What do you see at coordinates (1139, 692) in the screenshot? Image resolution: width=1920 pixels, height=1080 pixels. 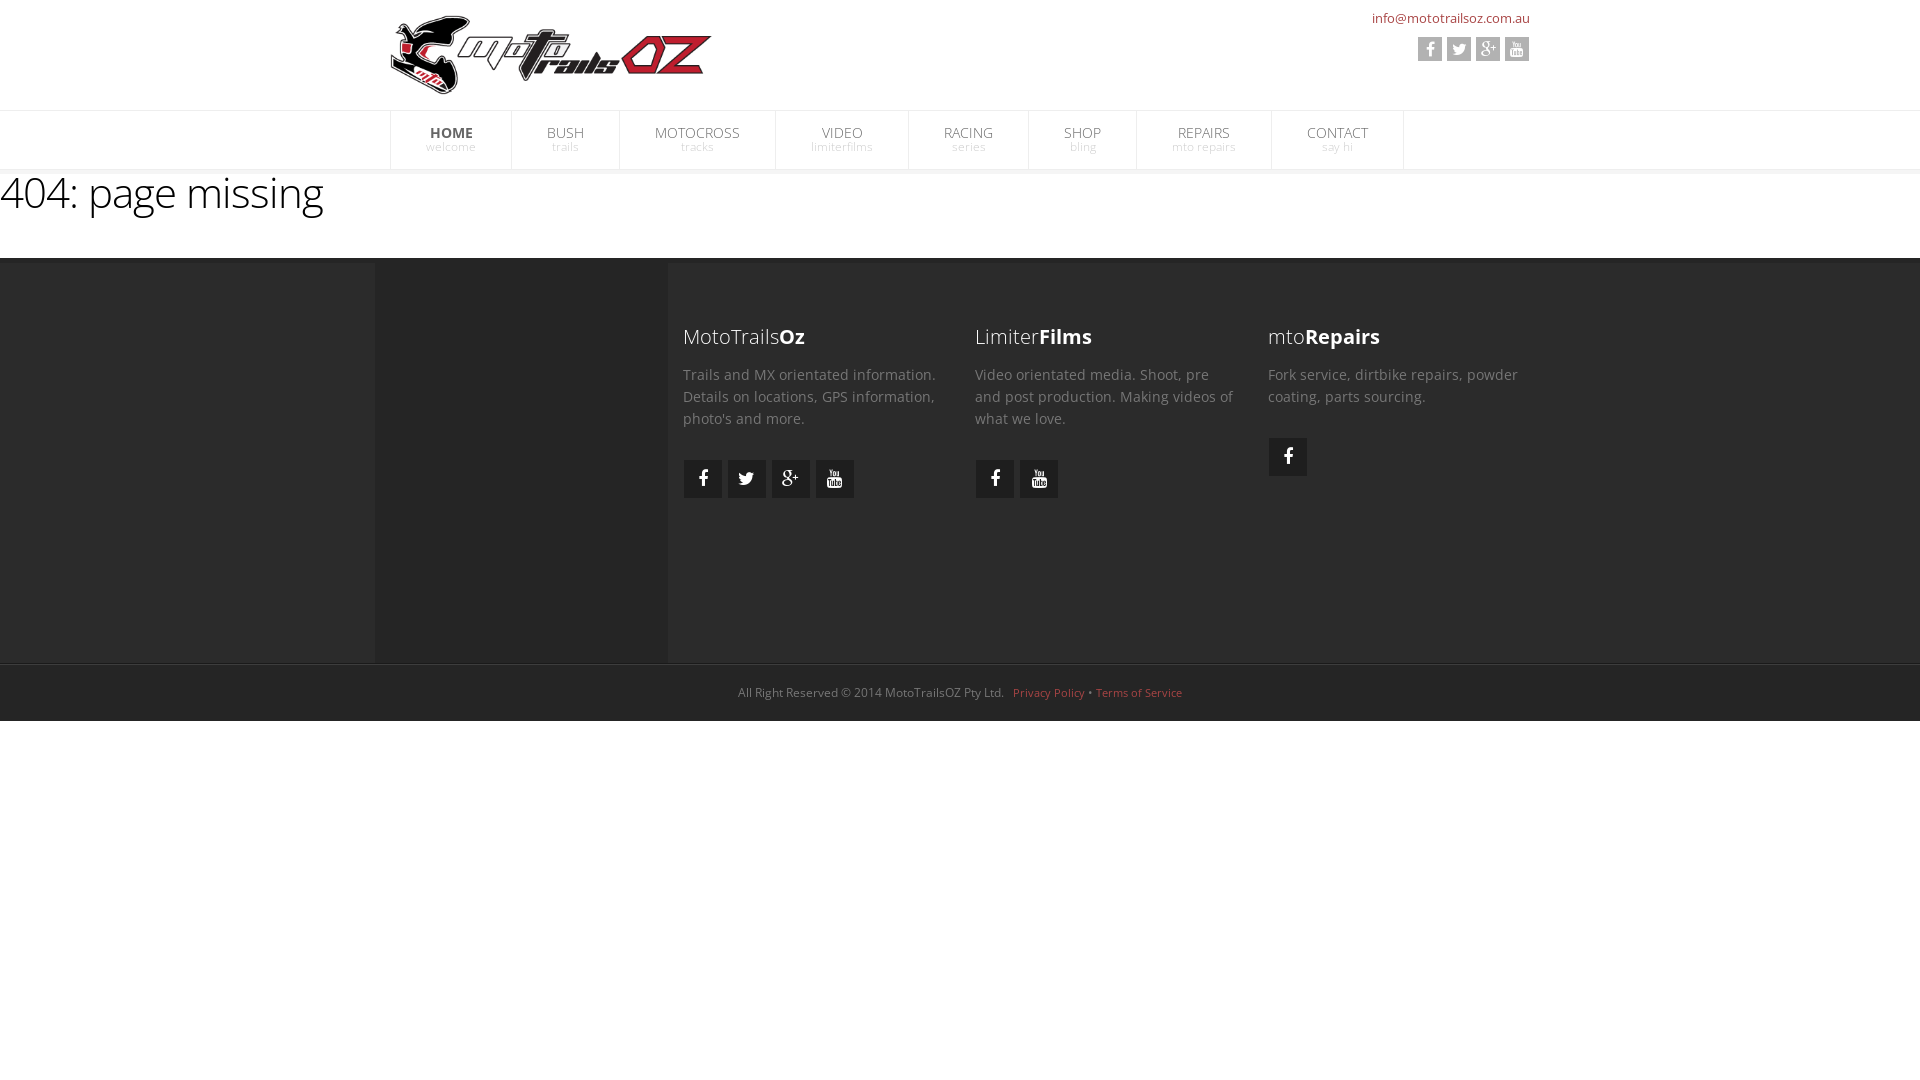 I see `Terms of Service` at bounding box center [1139, 692].